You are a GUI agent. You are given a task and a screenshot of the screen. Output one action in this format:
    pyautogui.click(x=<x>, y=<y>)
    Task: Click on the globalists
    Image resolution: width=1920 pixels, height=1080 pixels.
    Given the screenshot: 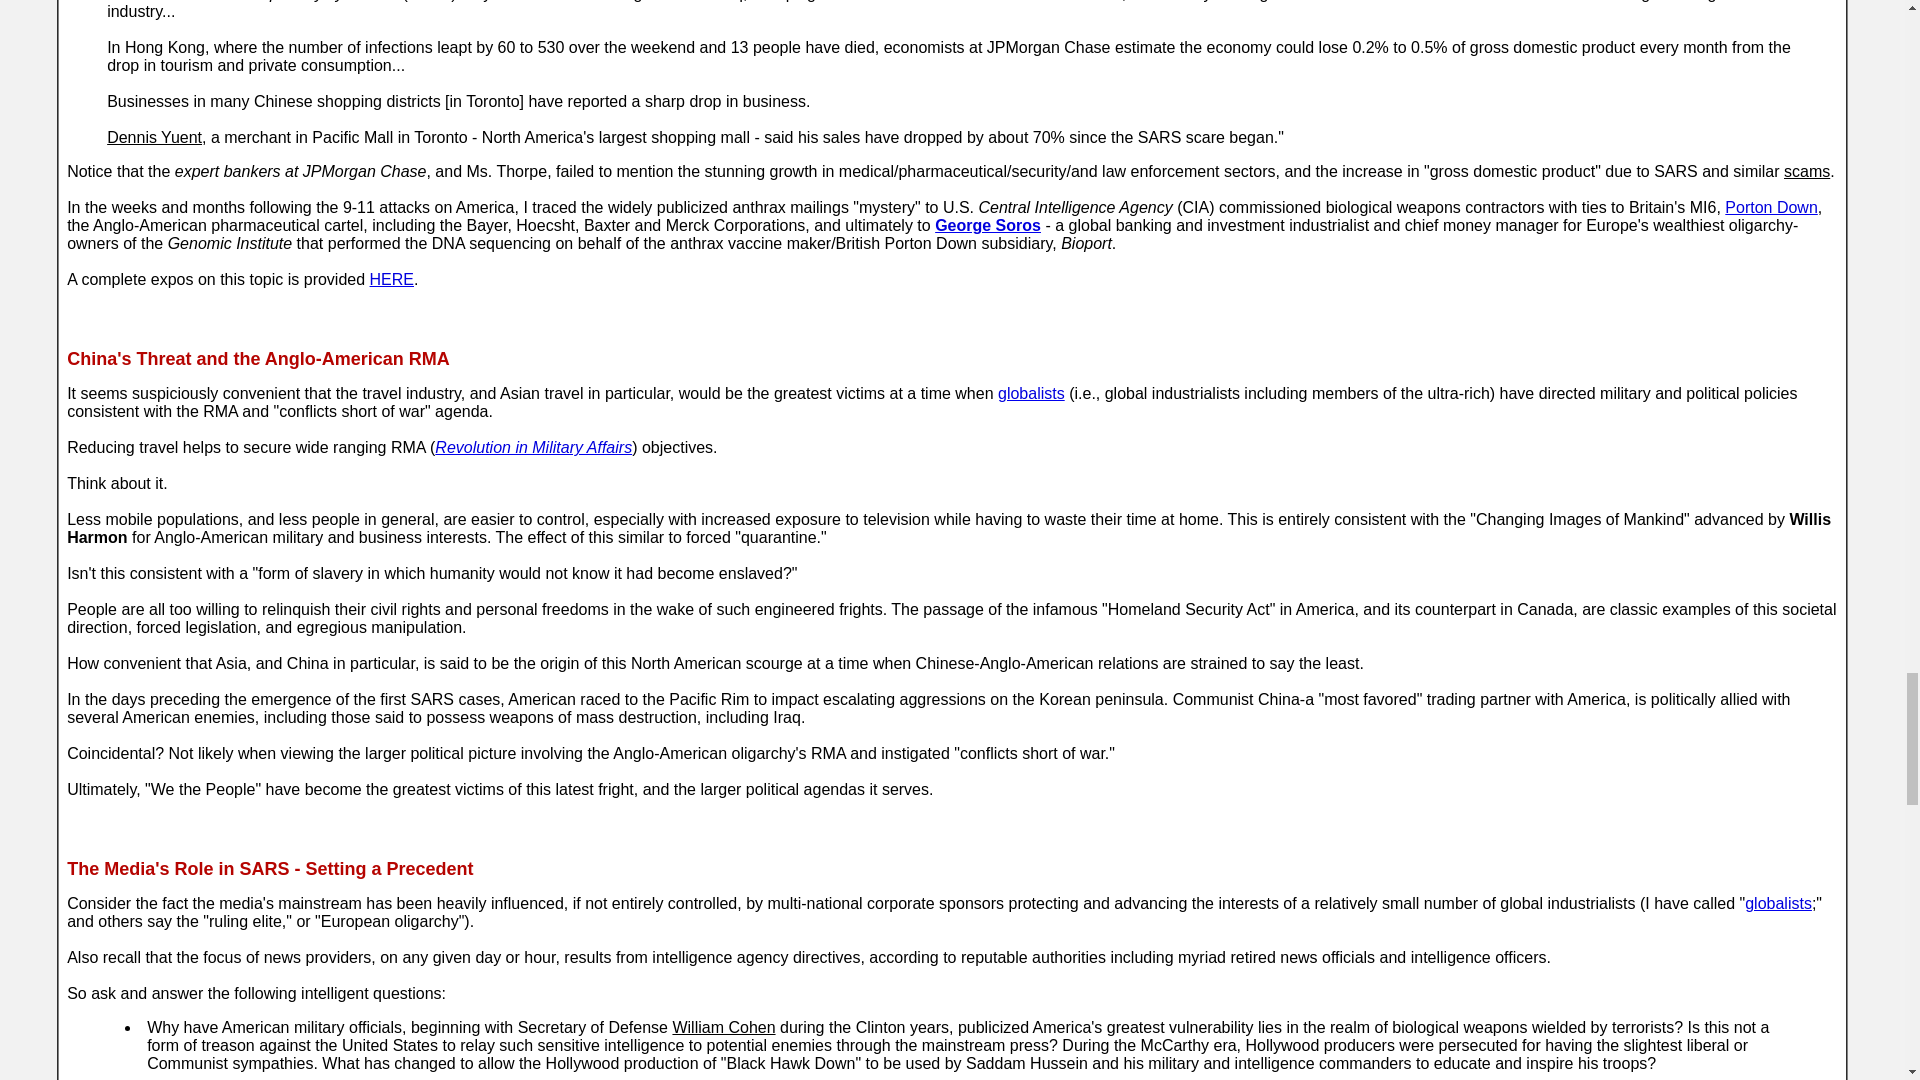 What is the action you would take?
    pyautogui.click(x=1778, y=903)
    